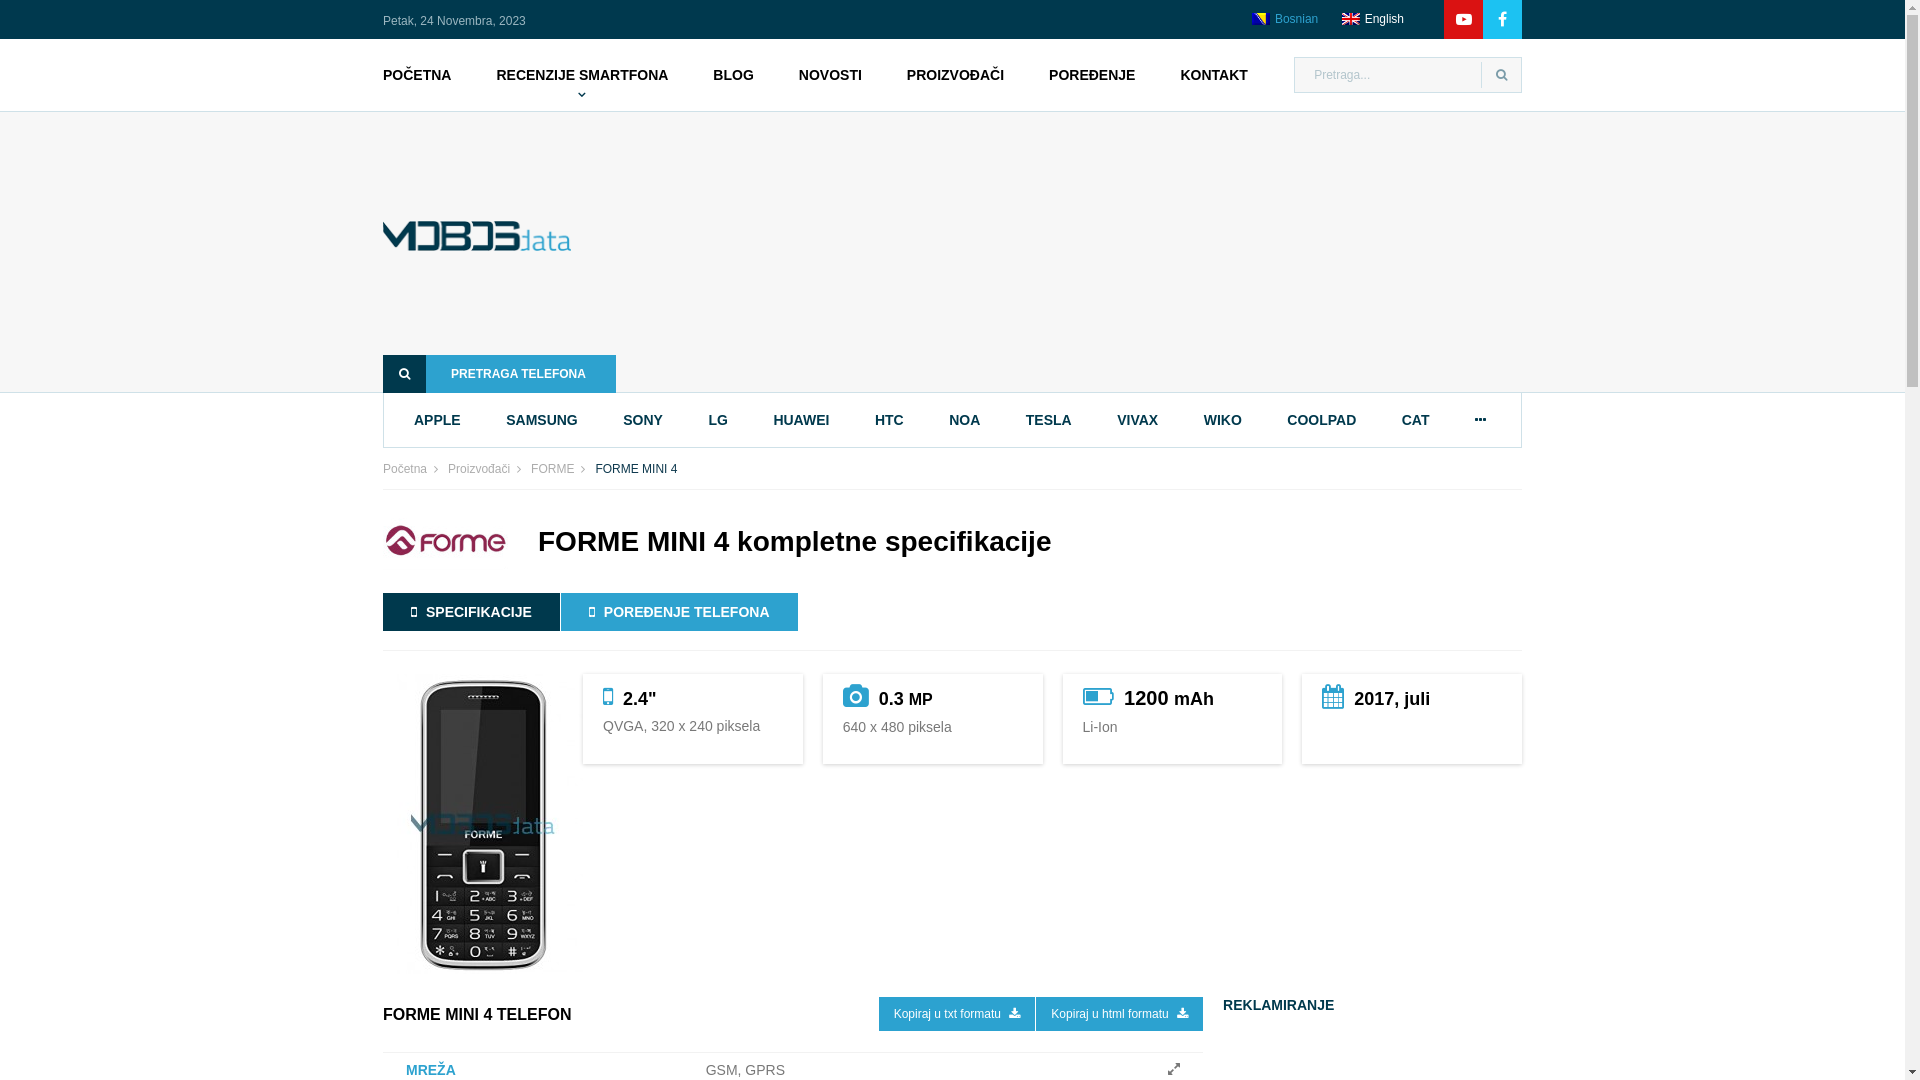  What do you see at coordinates (1351, 19) in the screenshot?
I see `English` at bounding box center [1351, 19].